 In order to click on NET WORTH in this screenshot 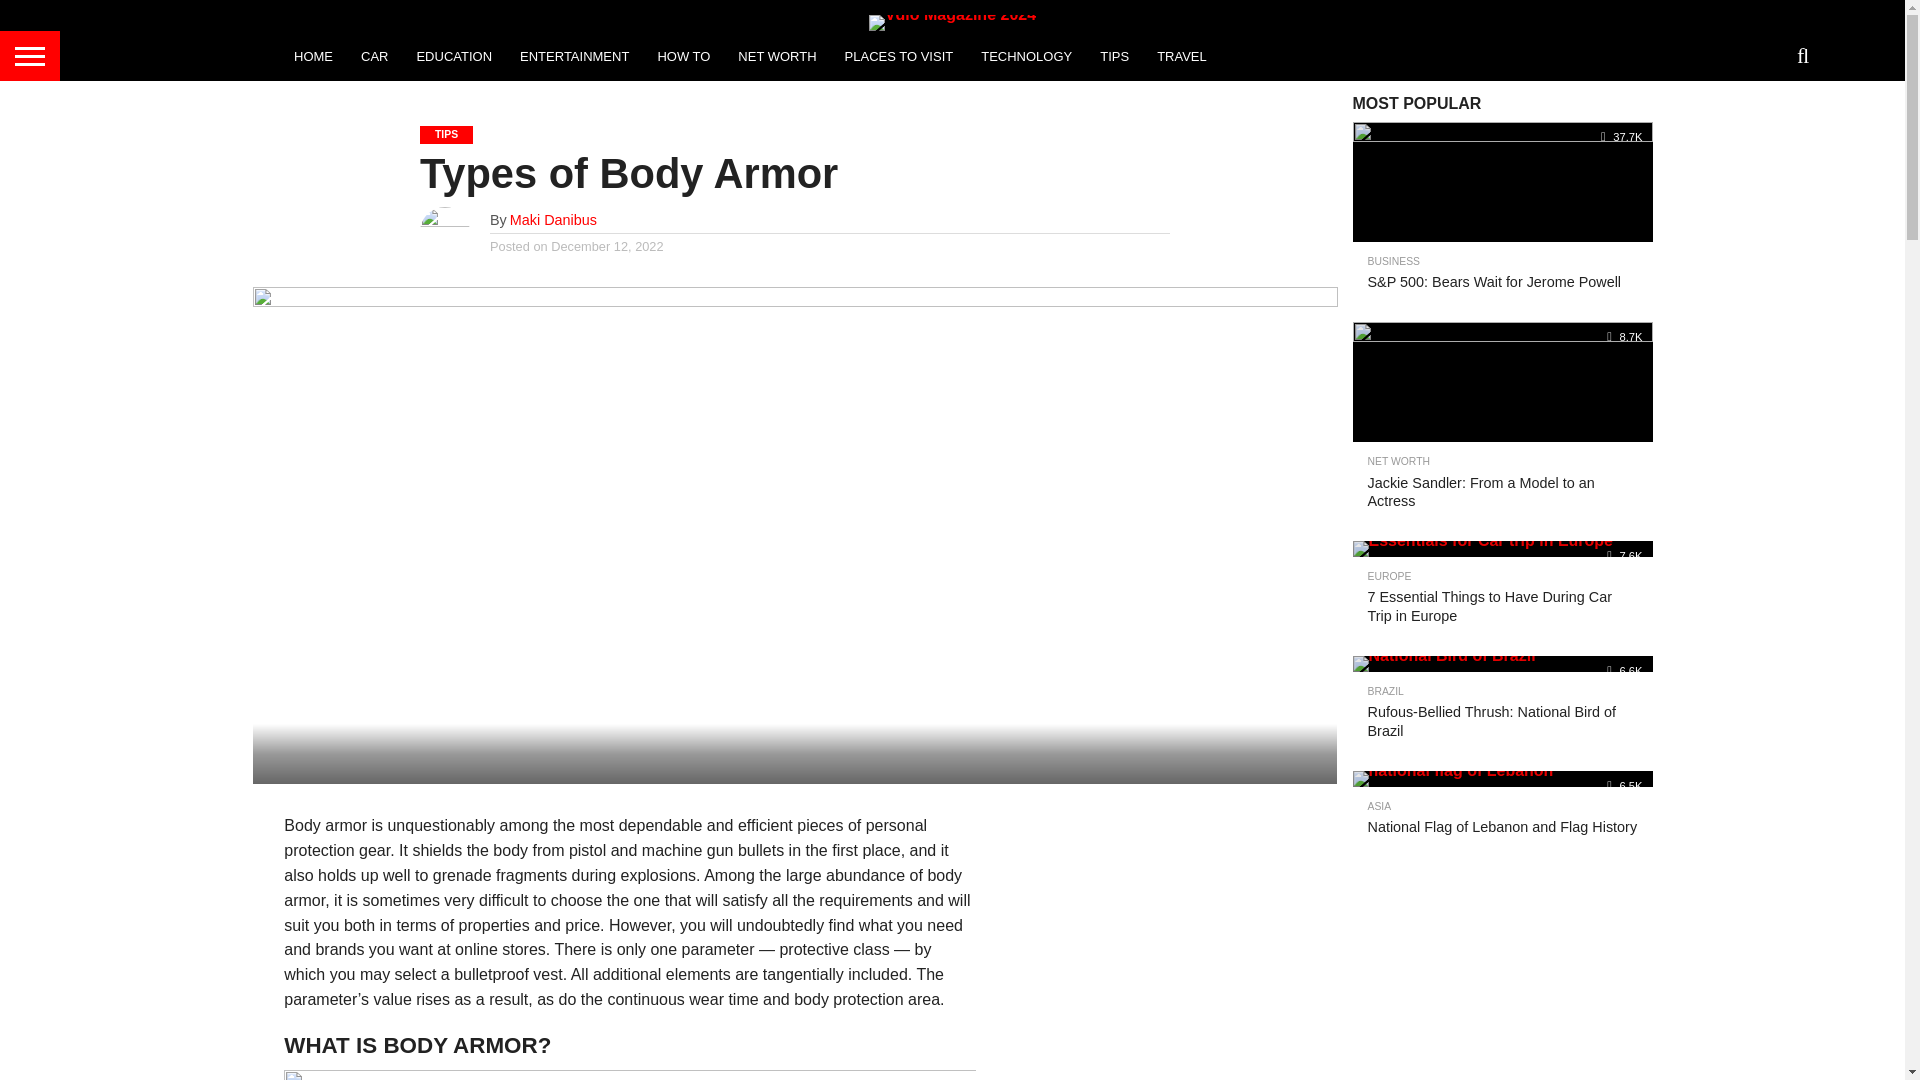, I will do `click(776, 56)`.